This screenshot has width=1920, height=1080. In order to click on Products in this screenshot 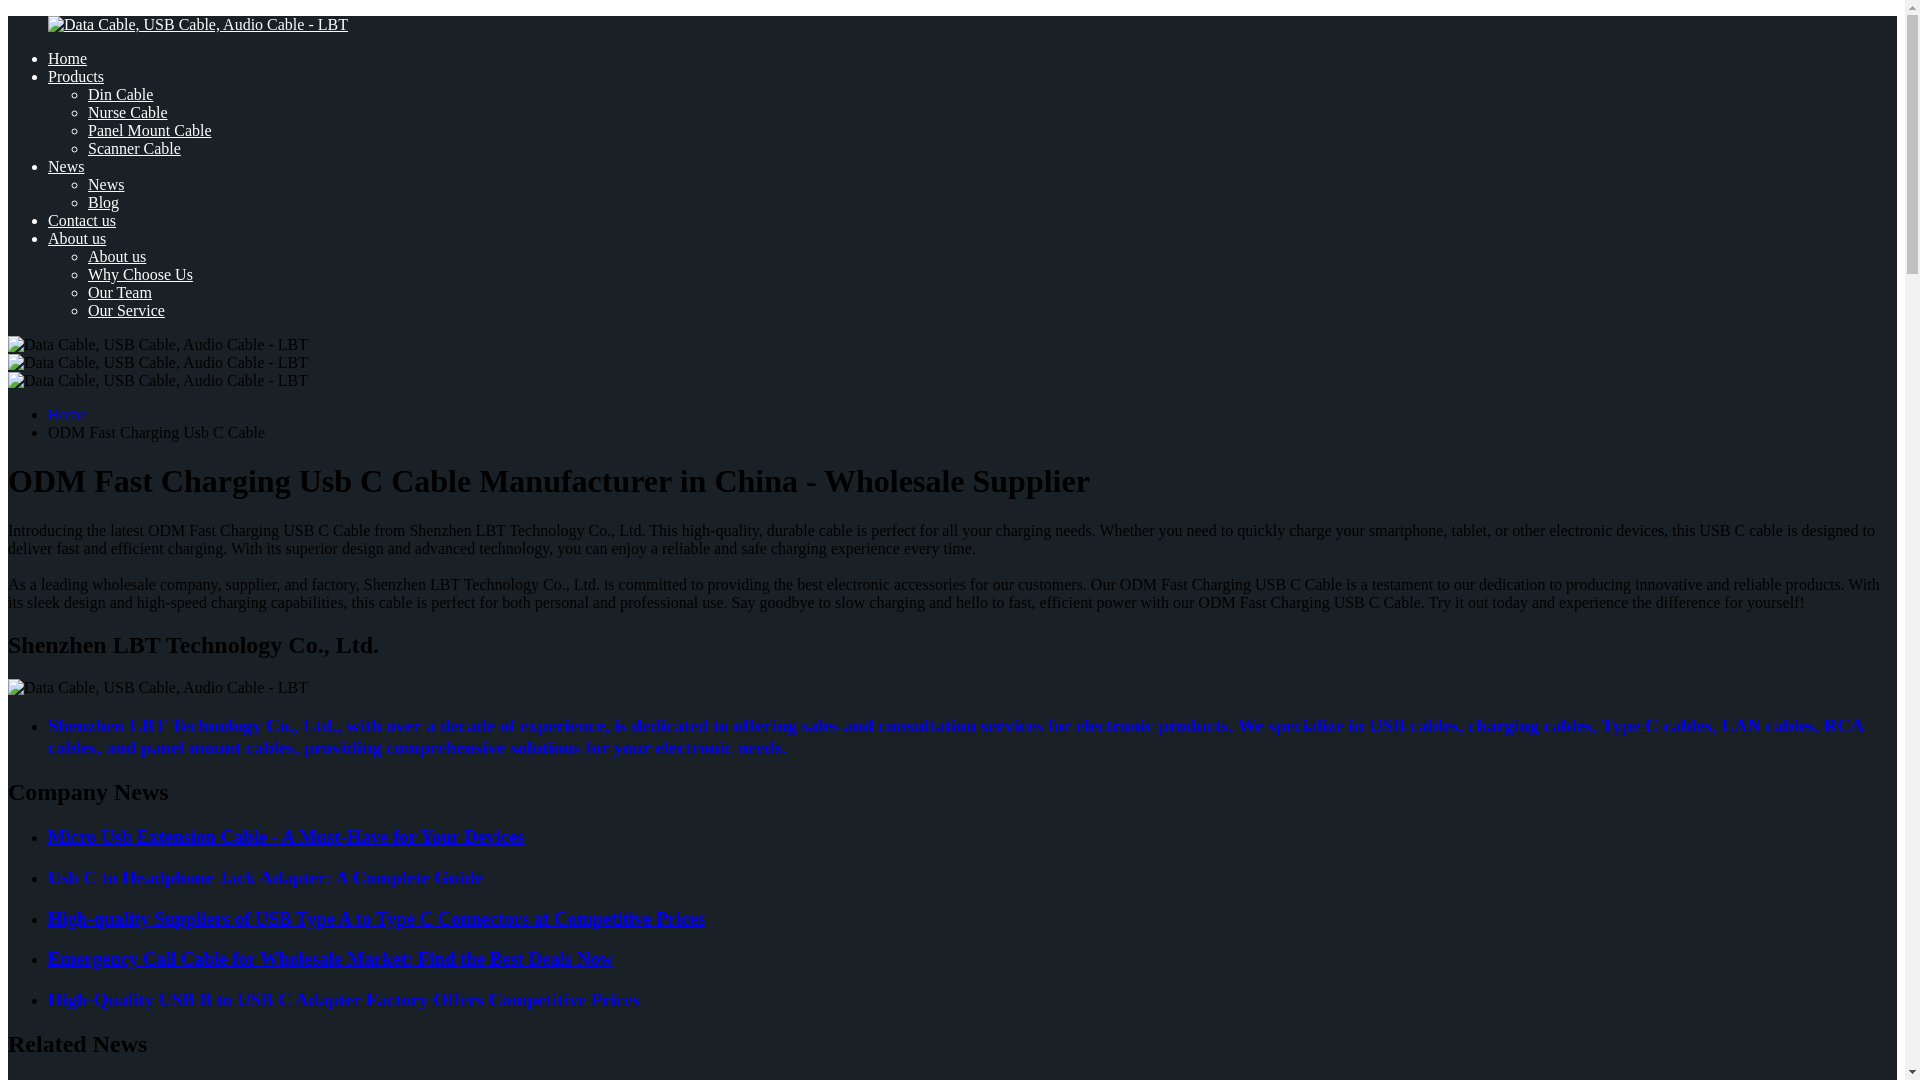, I will do `click(76, 76)`.